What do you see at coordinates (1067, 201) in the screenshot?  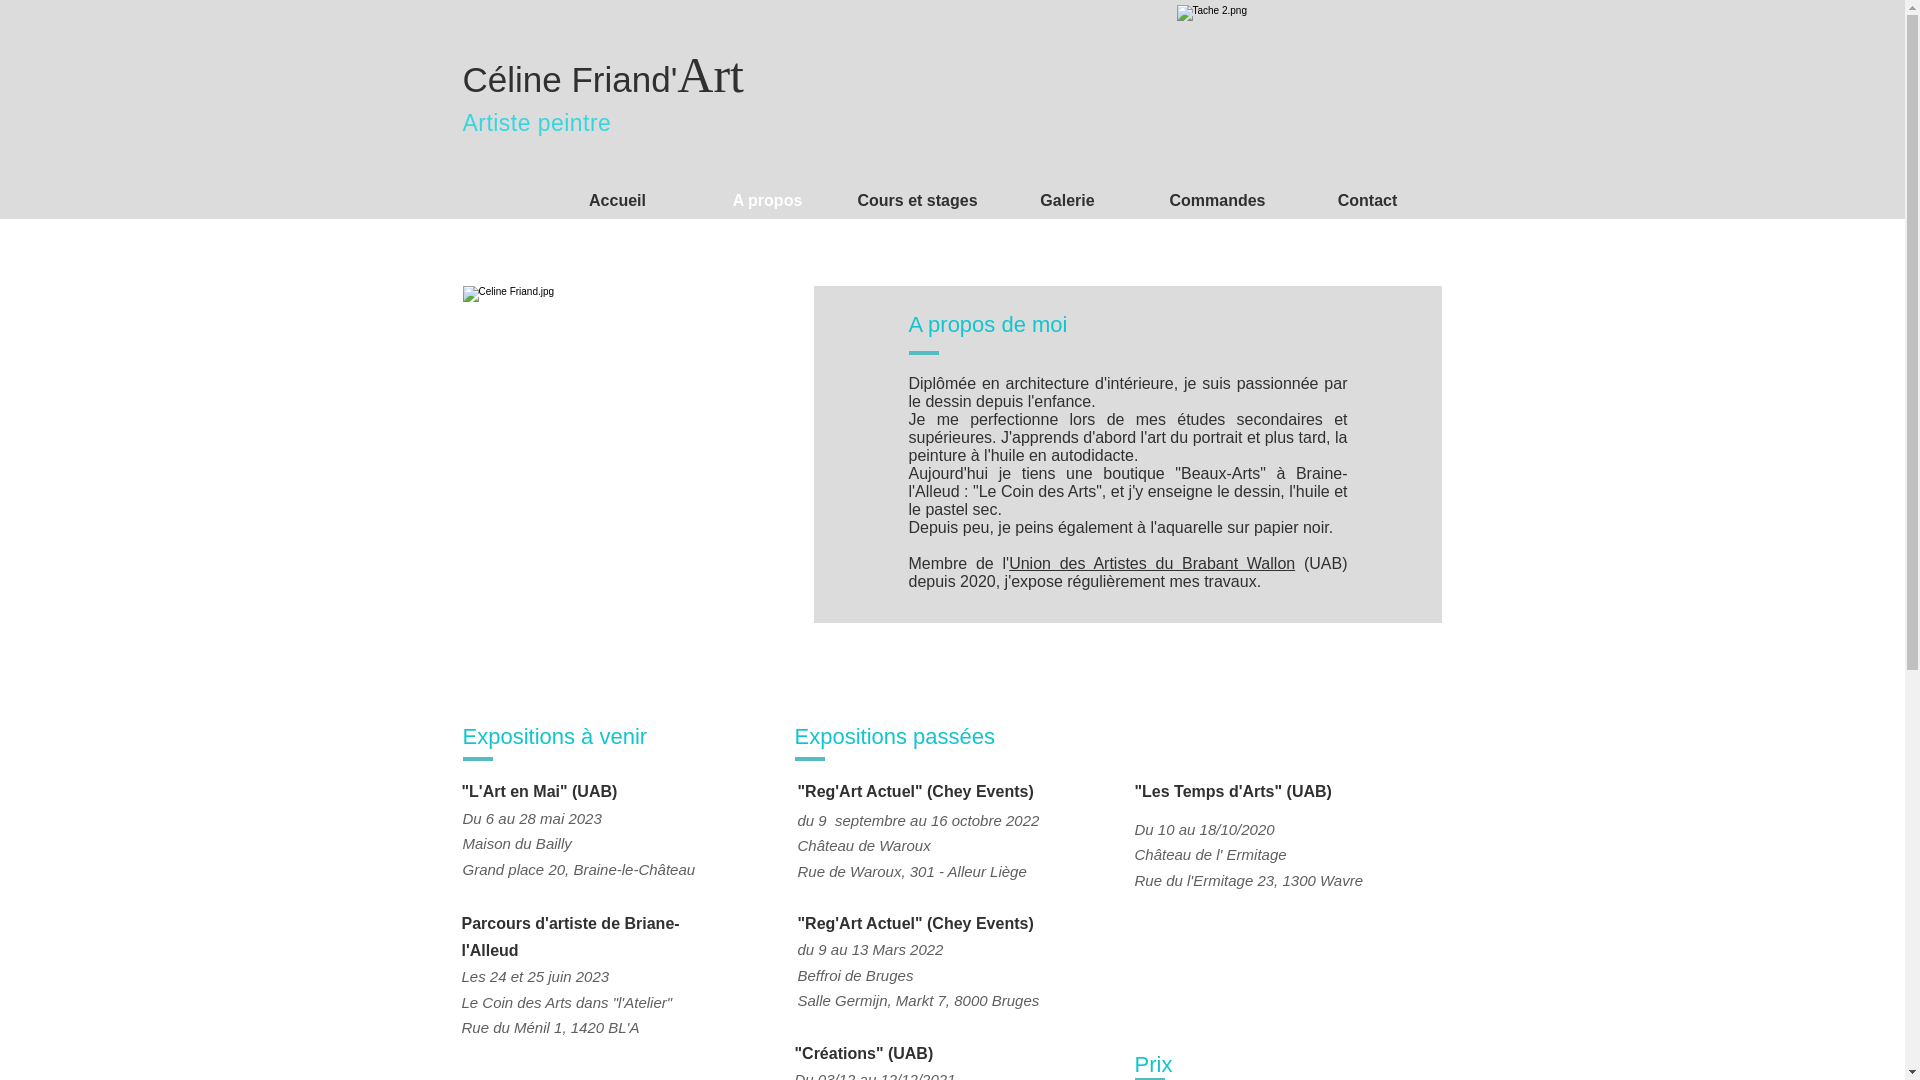 I see `Galerie` at bounding box center [1067, 201].